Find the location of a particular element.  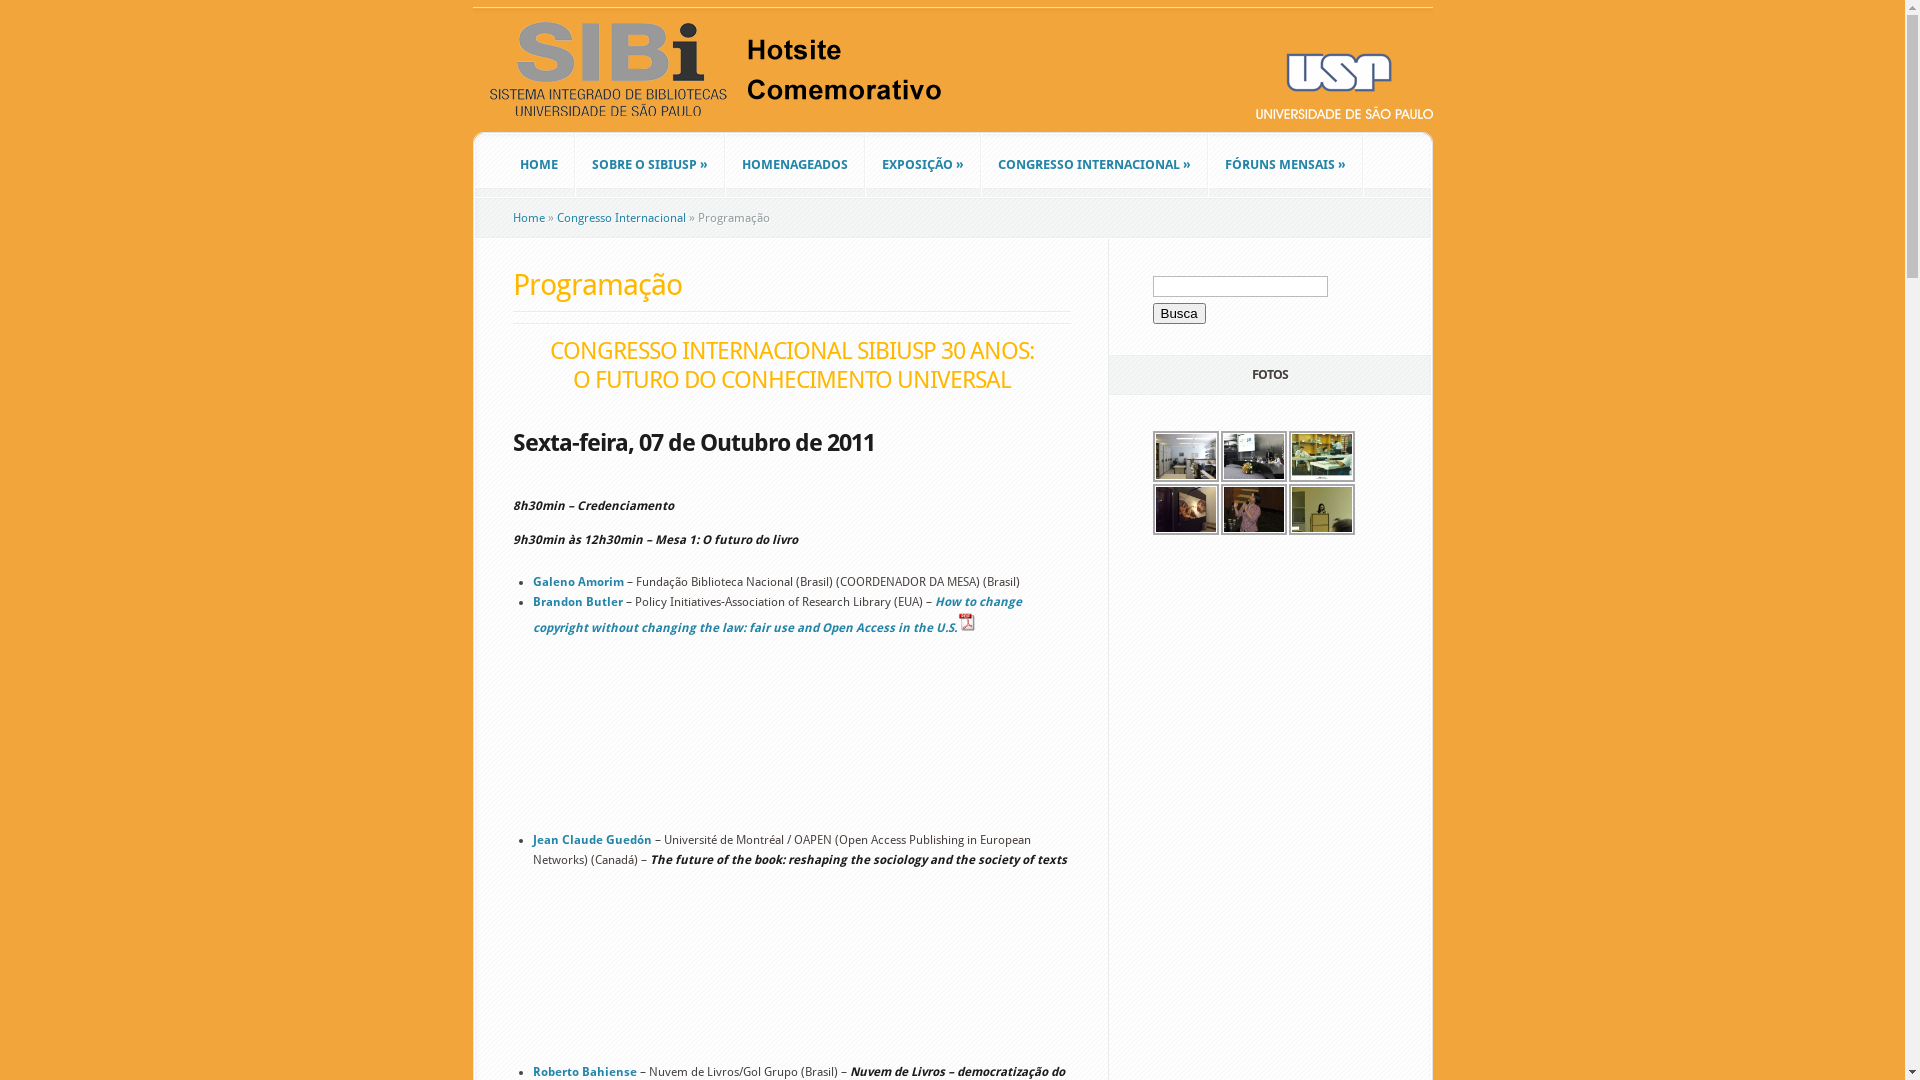

Exposicao_20120312-[028] is located at coordinates (1185, 510).